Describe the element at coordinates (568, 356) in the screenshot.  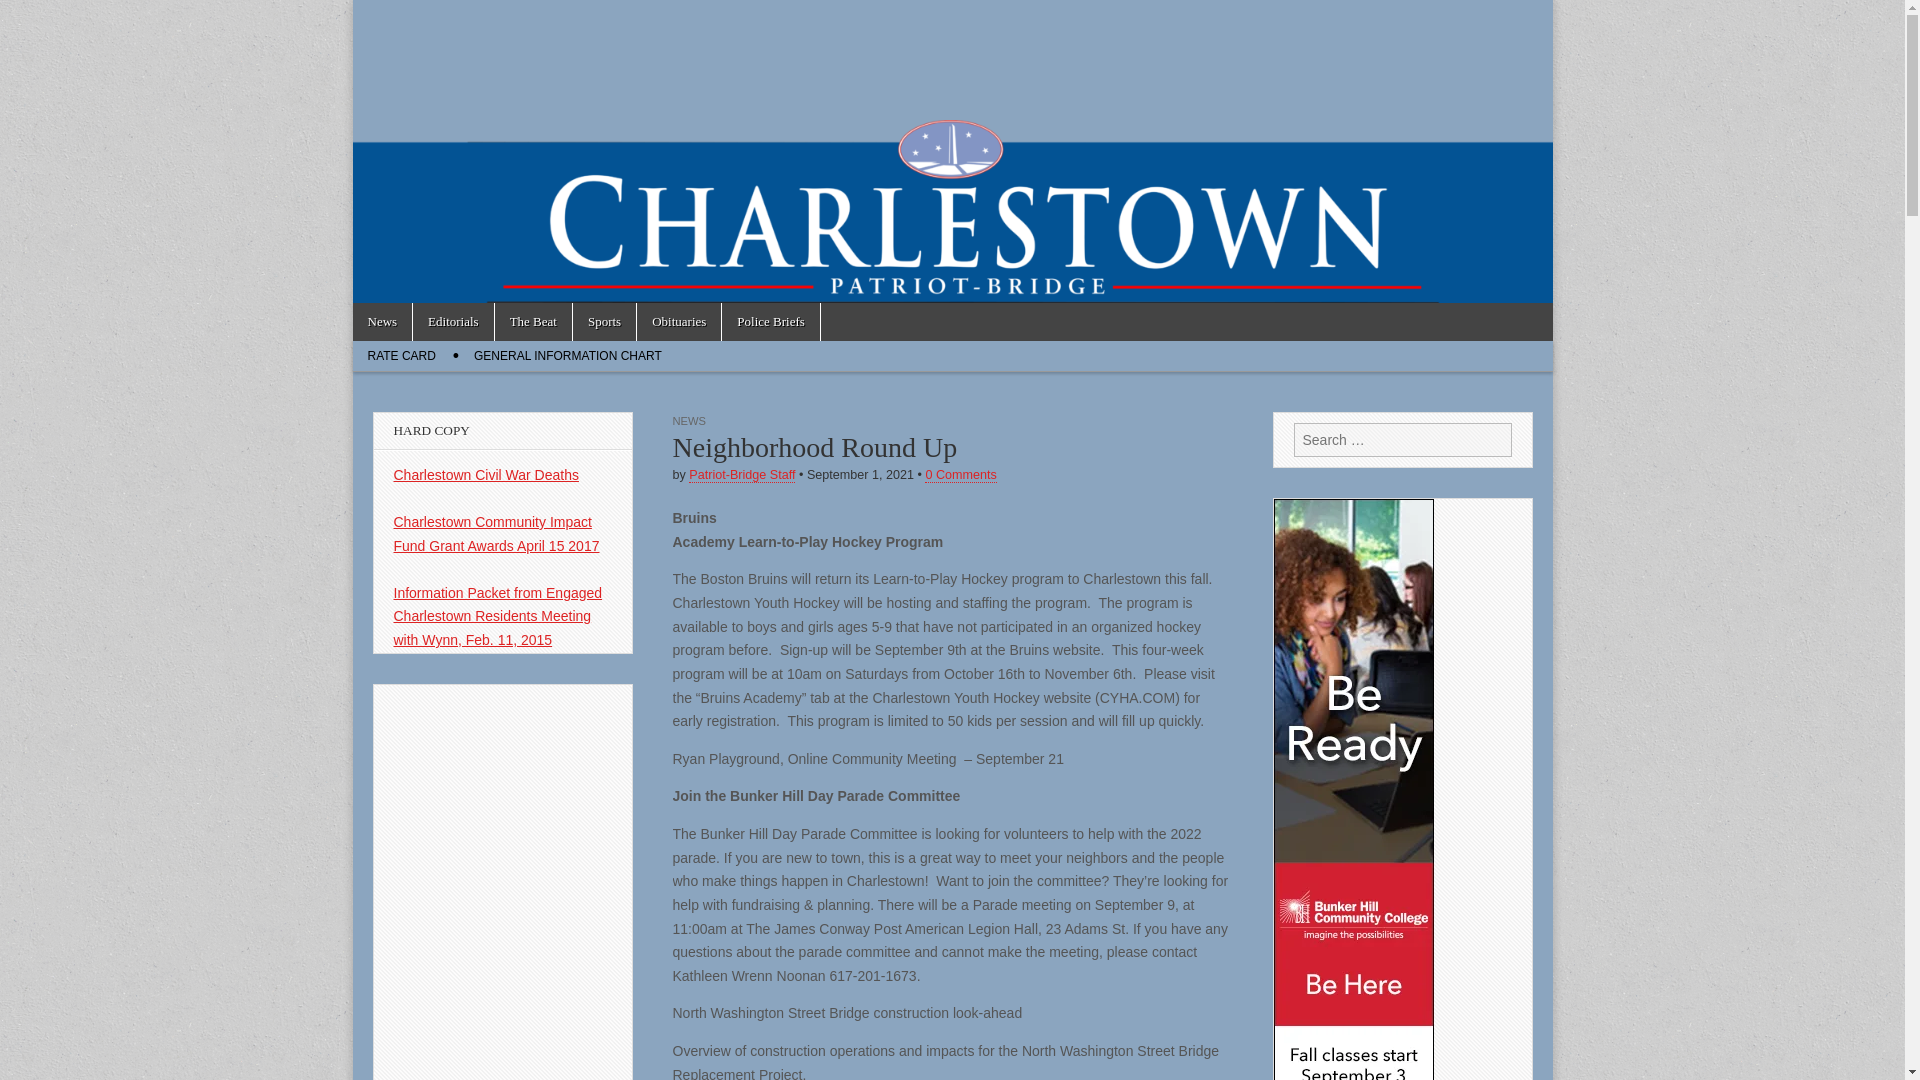
I see `GENERAL INFORMATION CHART` at that location.